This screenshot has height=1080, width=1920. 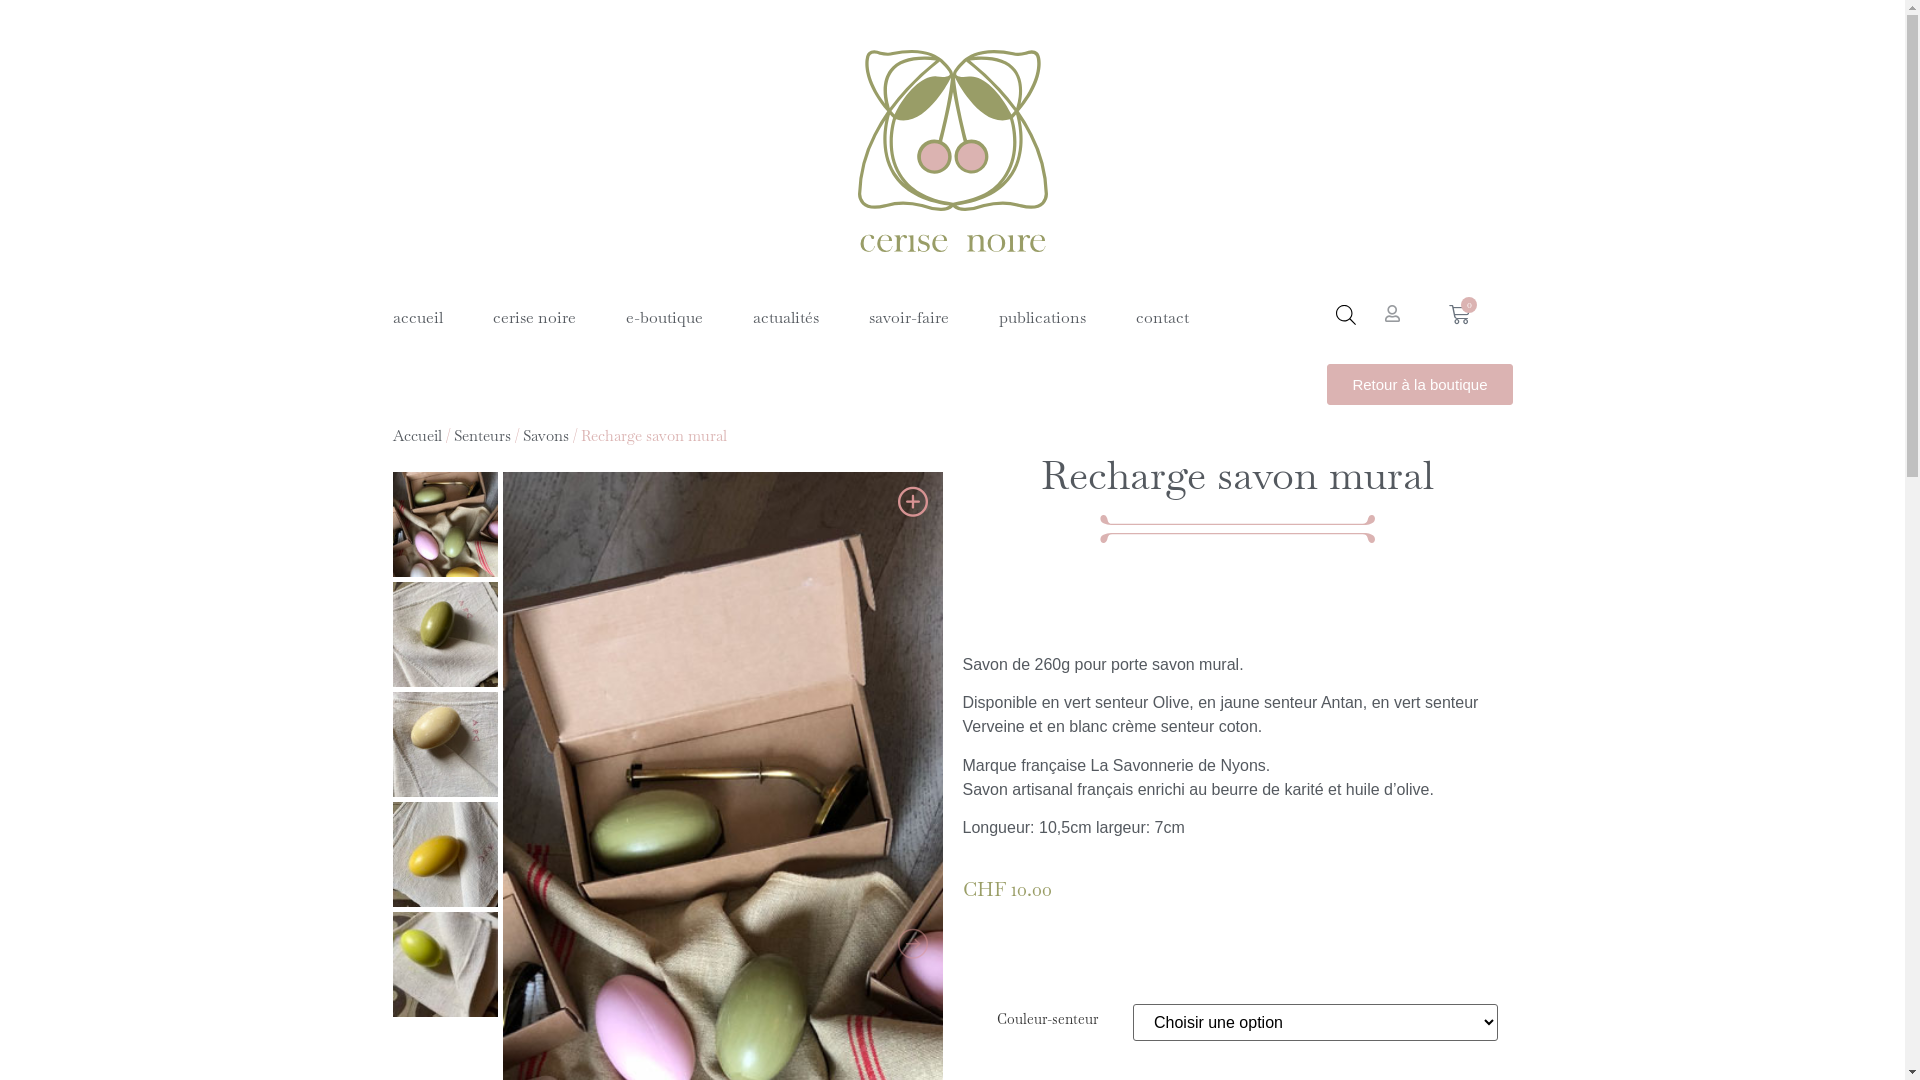 I want to click on recharge savon verveine cerise noire, so click(x=444, y=964).